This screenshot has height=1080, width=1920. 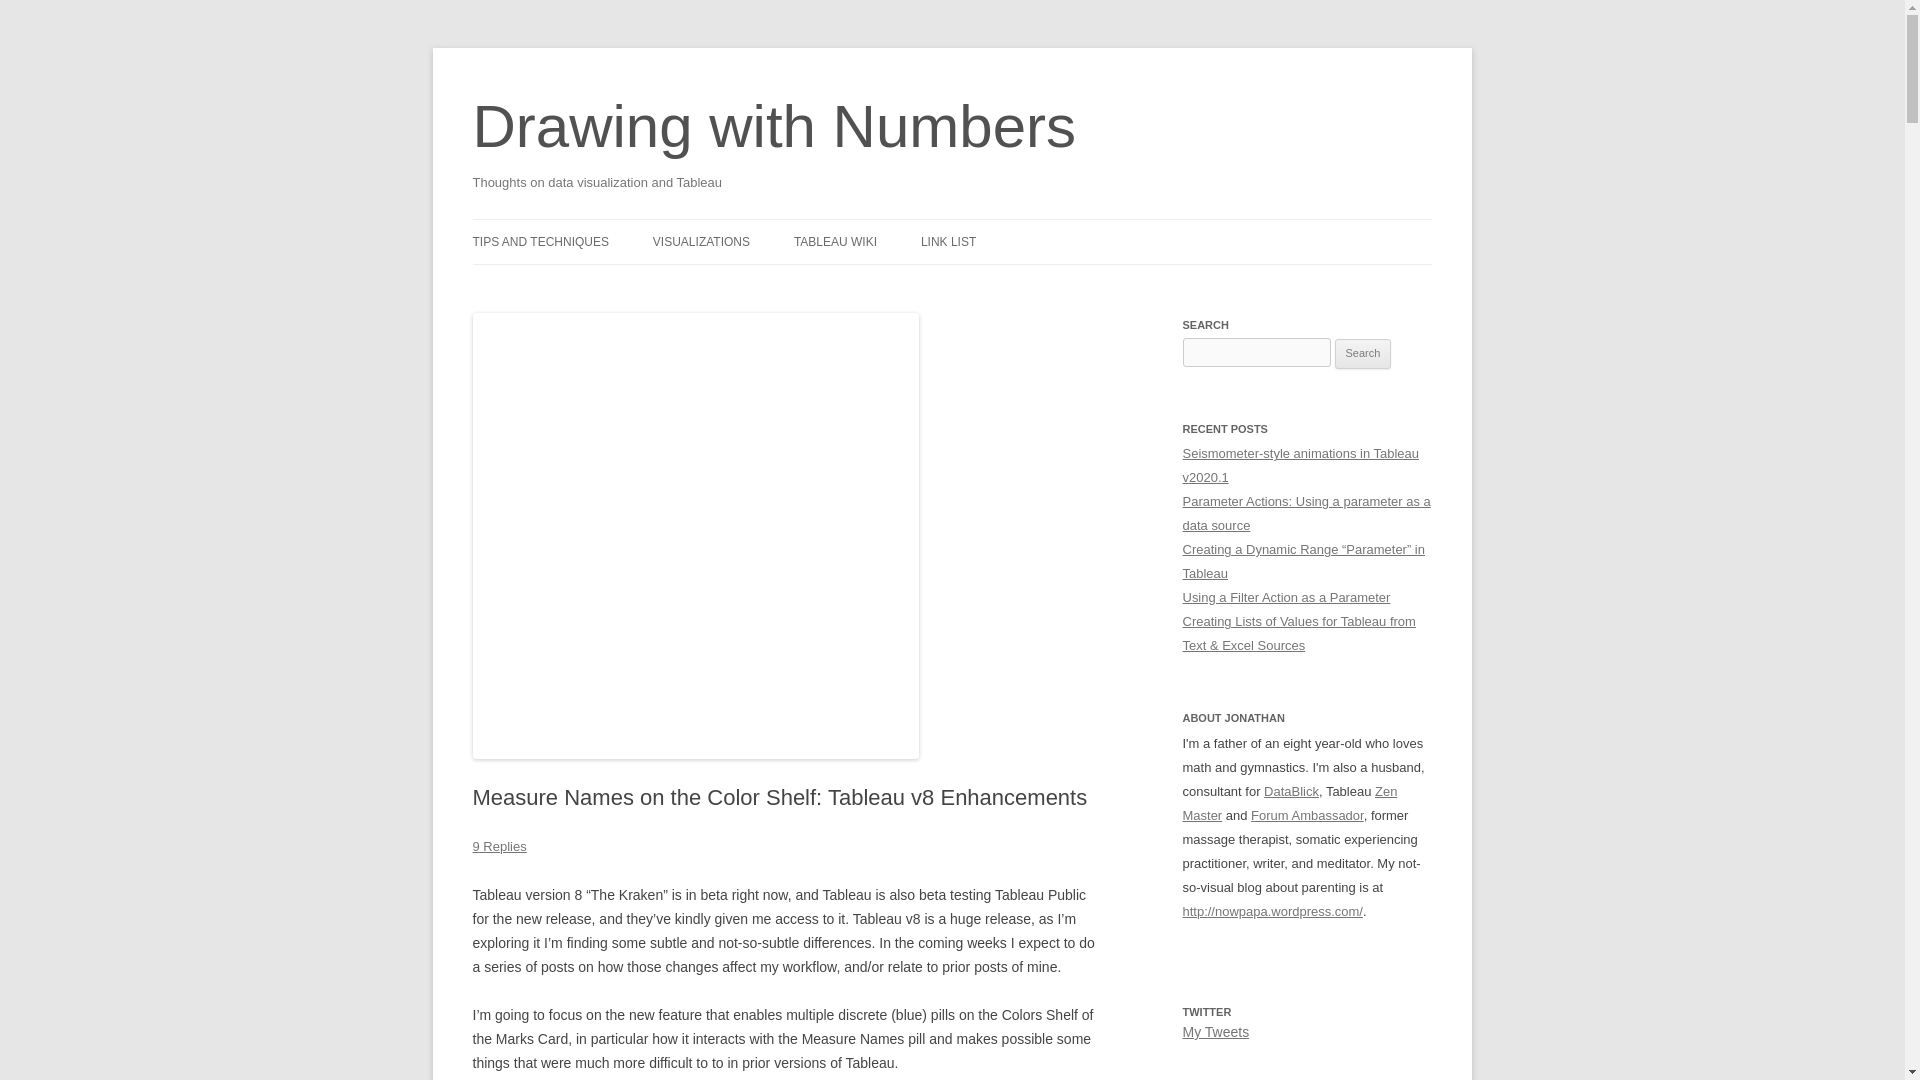 I want to click on BASICS, so click(x=894, y=284).